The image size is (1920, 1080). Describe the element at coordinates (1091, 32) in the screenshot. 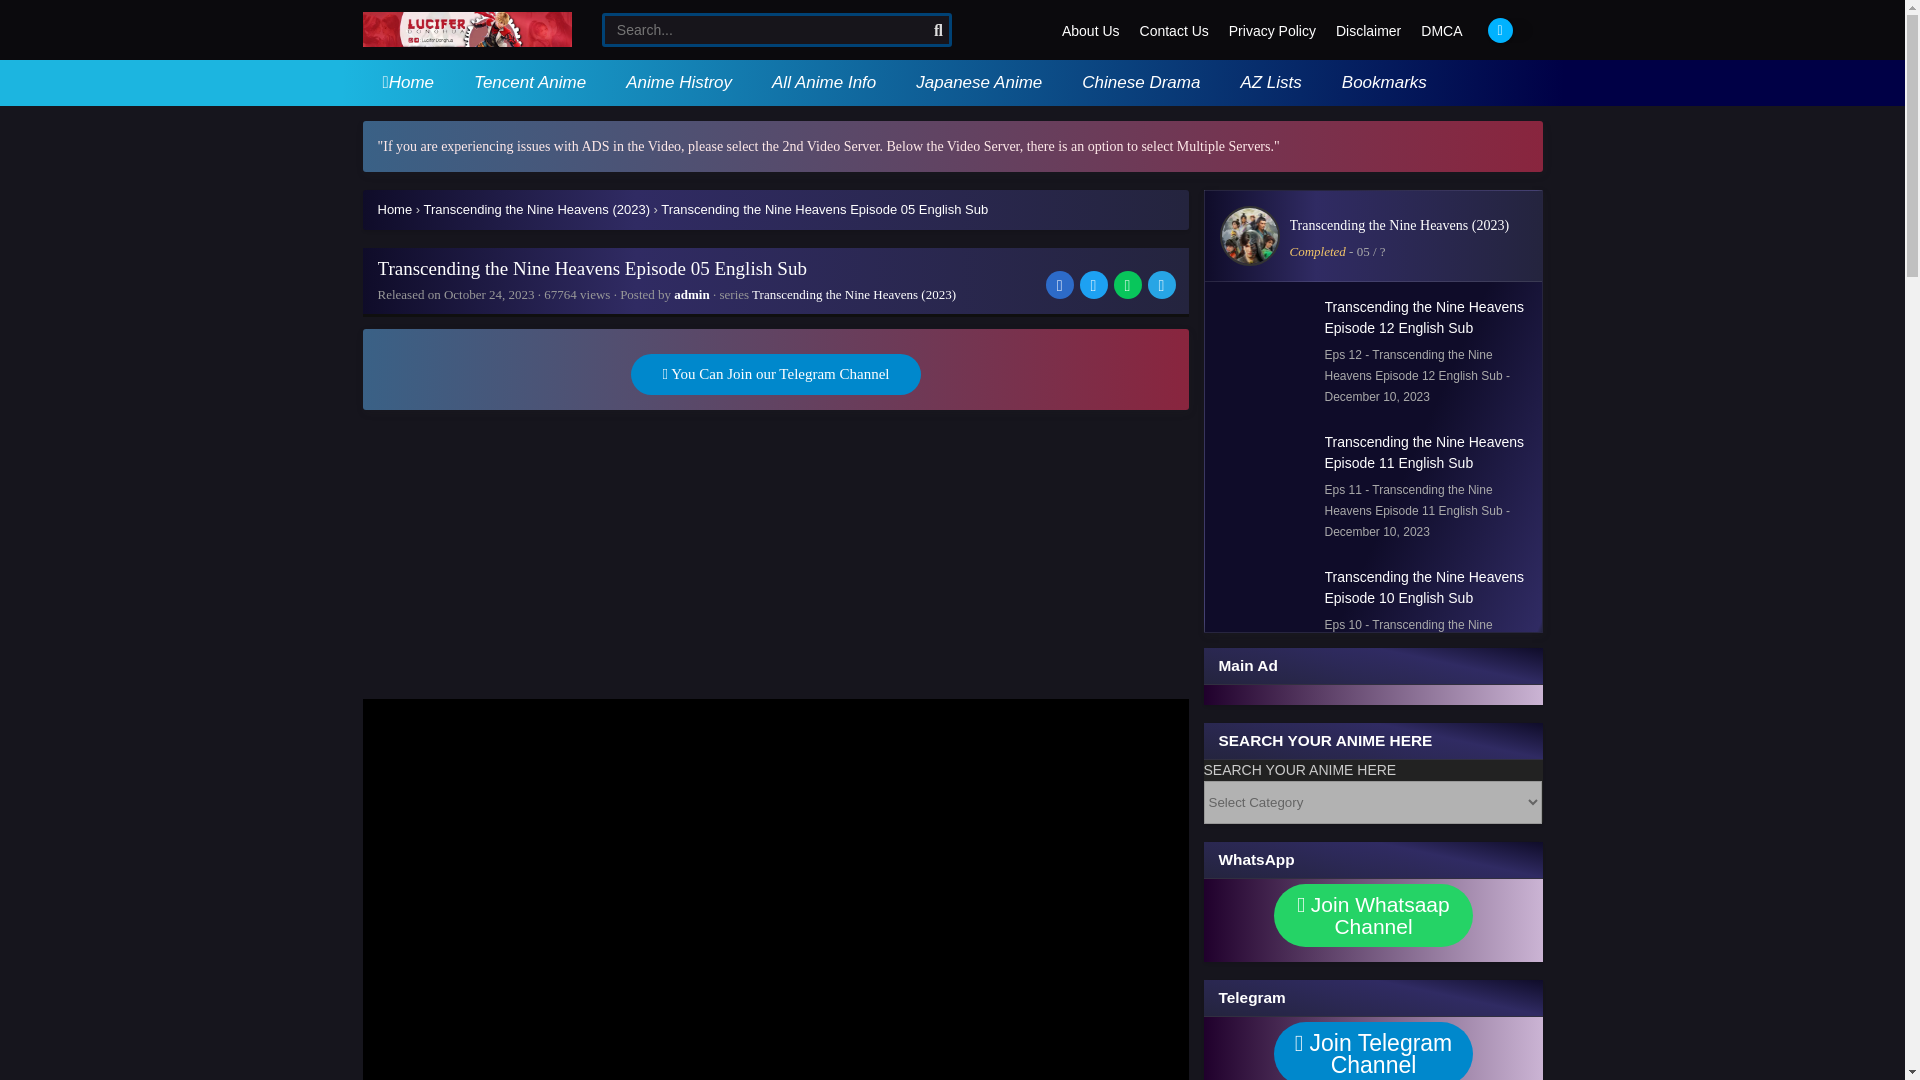

I see `About Us` at that location.